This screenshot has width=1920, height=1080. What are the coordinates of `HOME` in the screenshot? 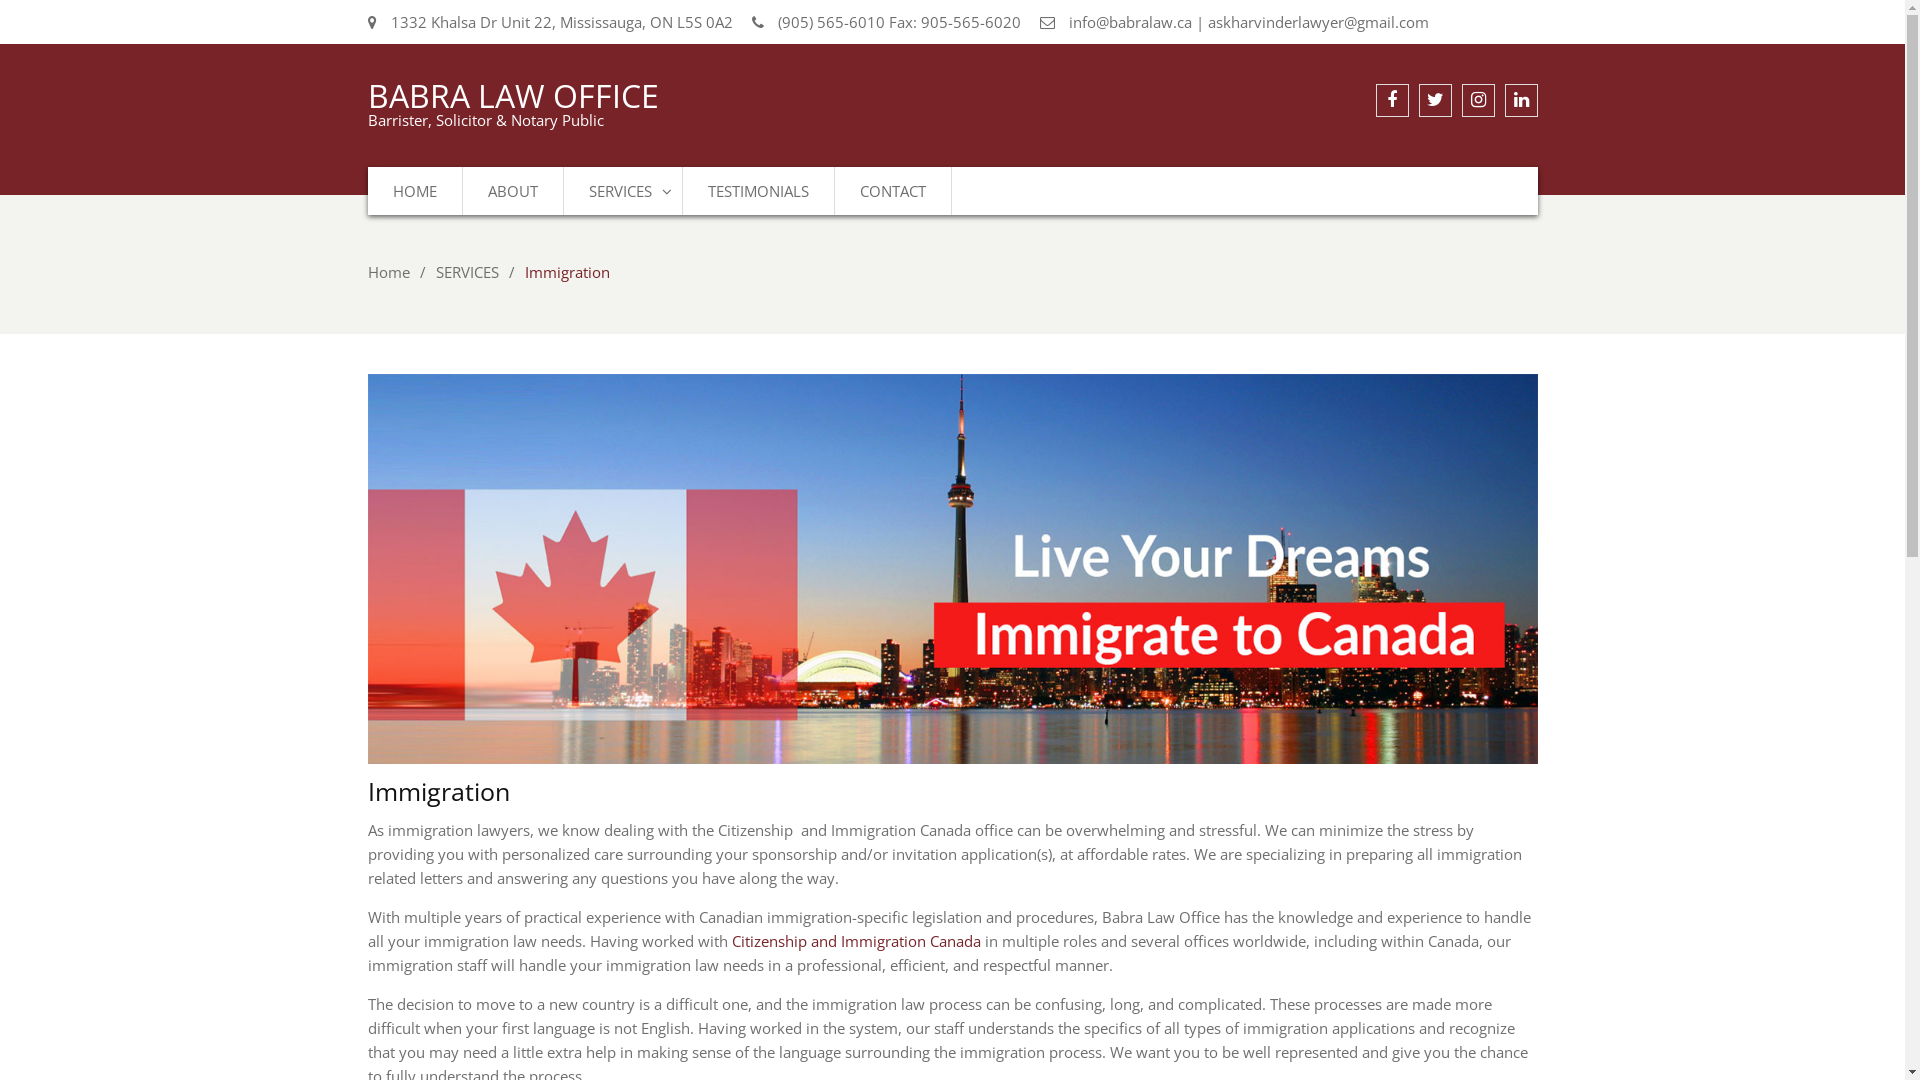 It's located at (416, 191).